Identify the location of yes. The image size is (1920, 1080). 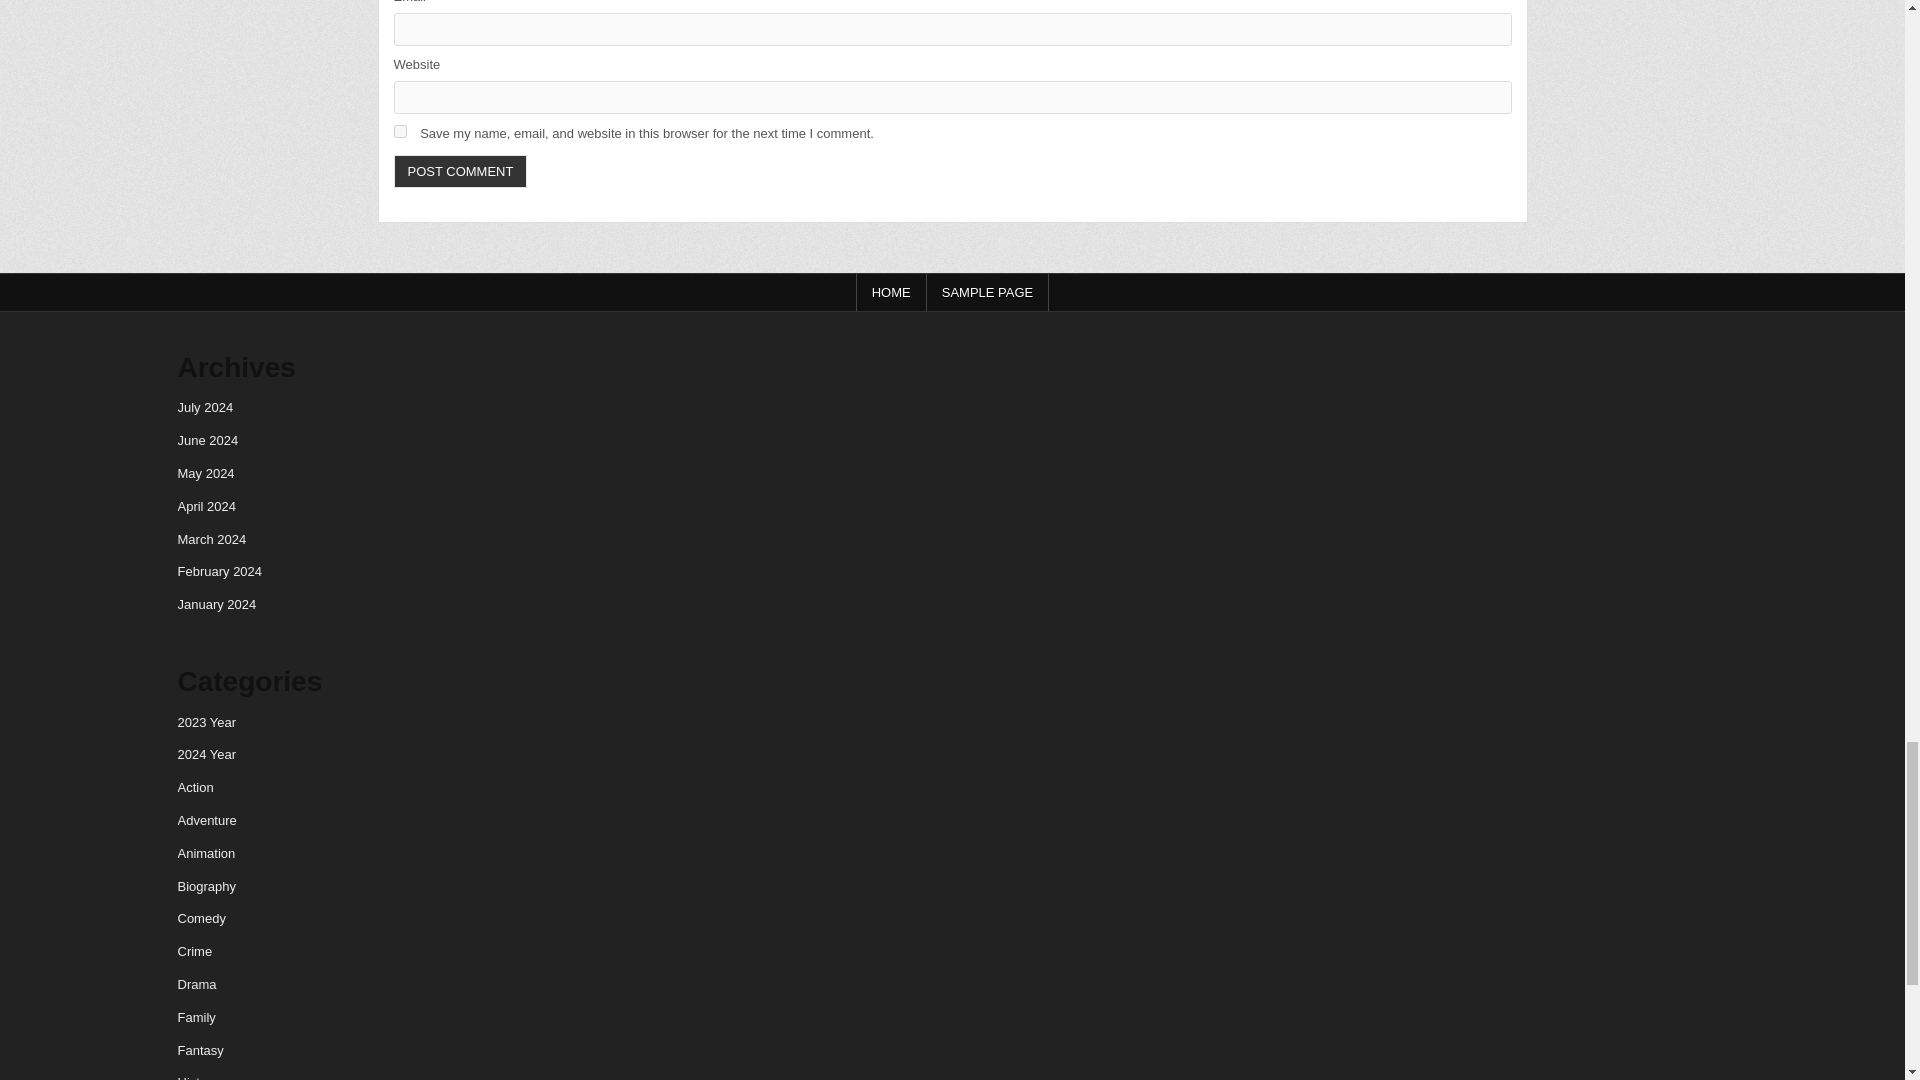
(400, 132).